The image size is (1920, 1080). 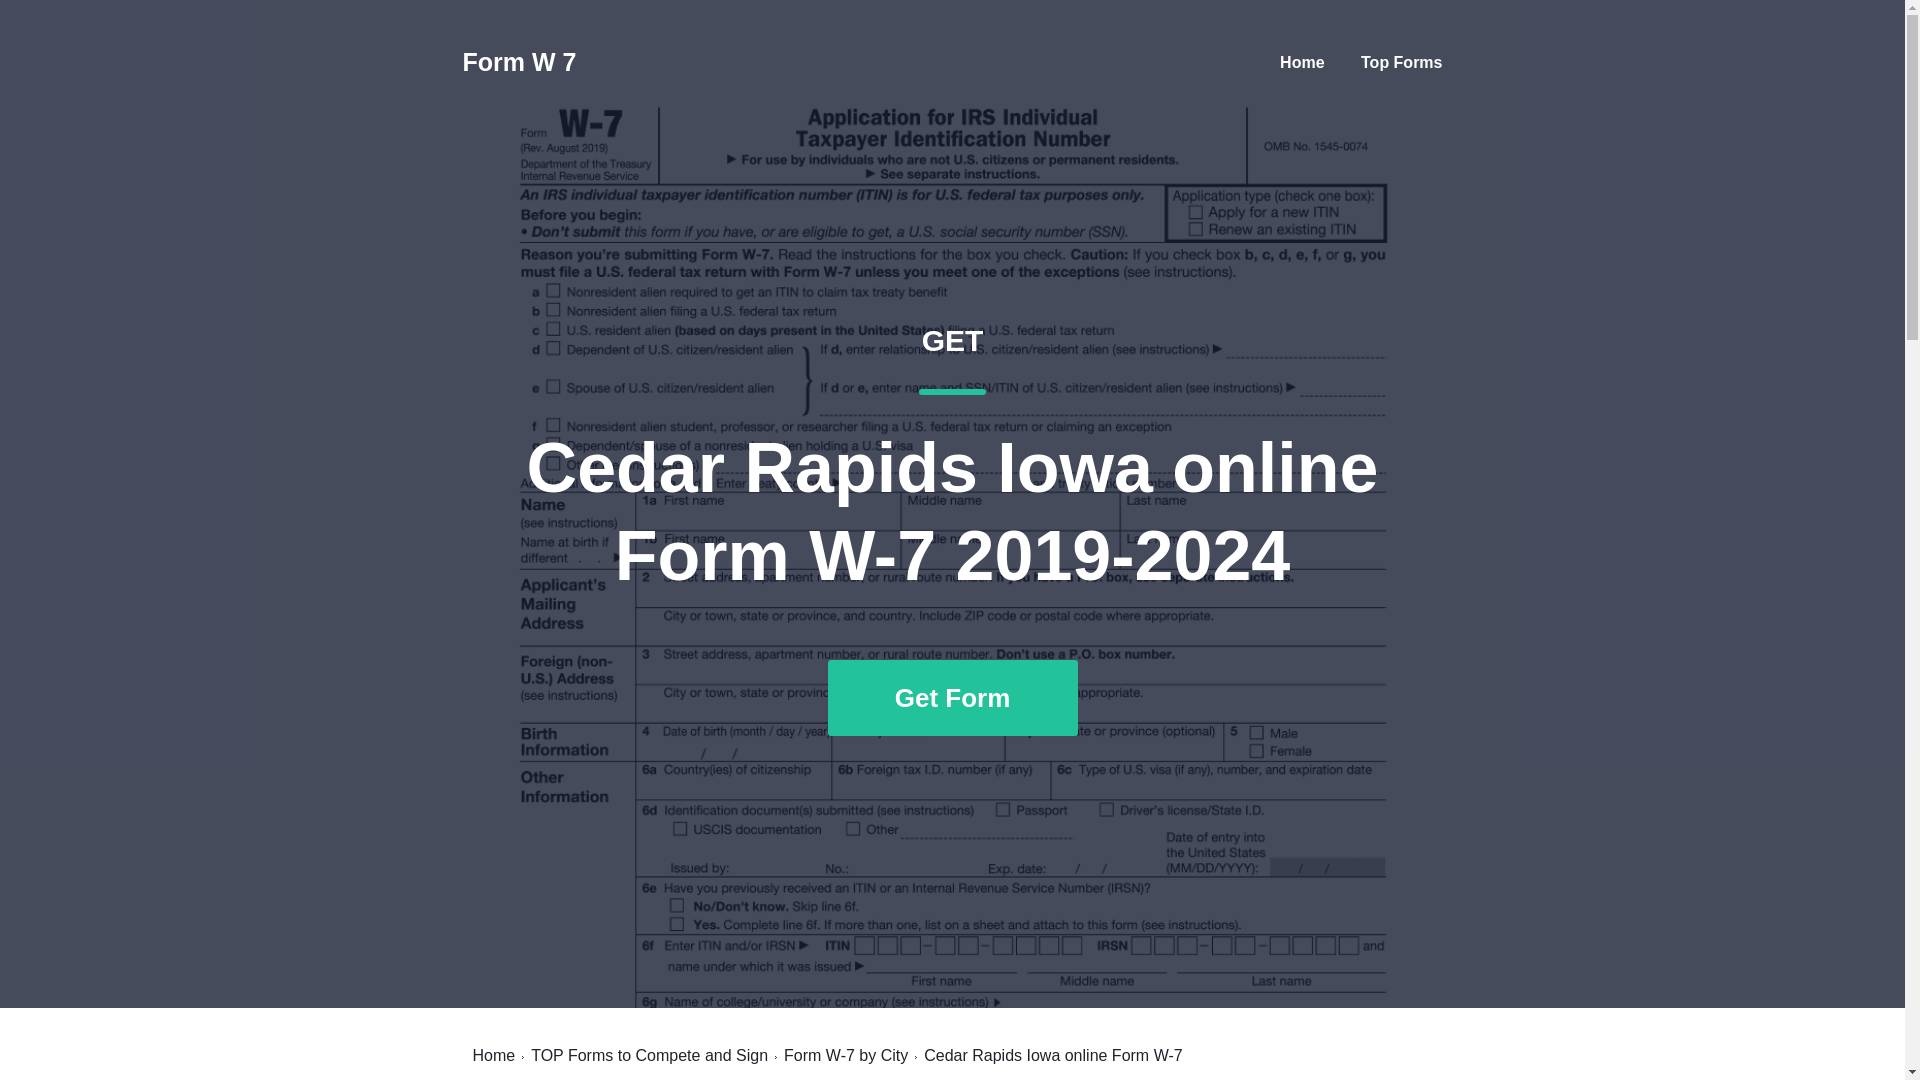 What do you see at coordinates (519, 62) in the screenshot?
I see `Home` at bounding box center [519, 62].